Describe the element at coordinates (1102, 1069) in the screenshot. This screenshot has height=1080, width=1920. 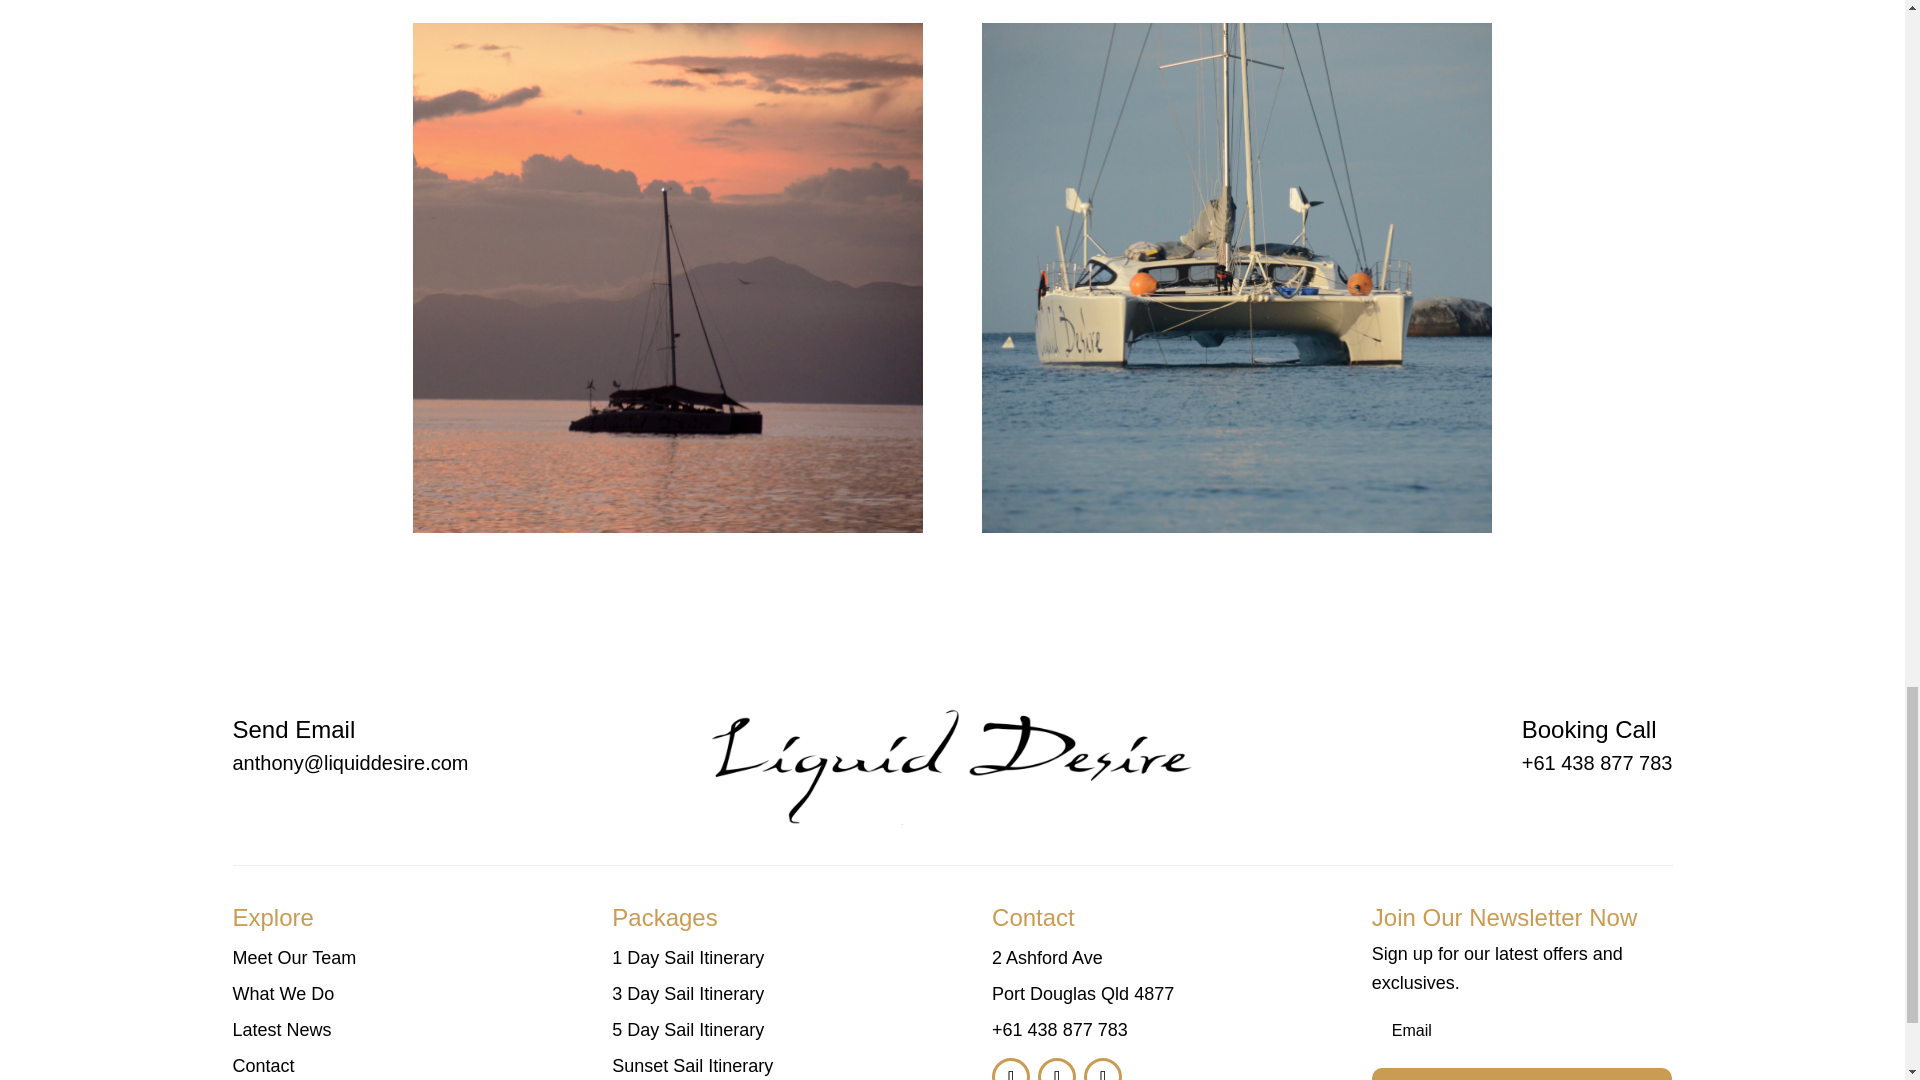
I see `Follow on Youtube` at that location.